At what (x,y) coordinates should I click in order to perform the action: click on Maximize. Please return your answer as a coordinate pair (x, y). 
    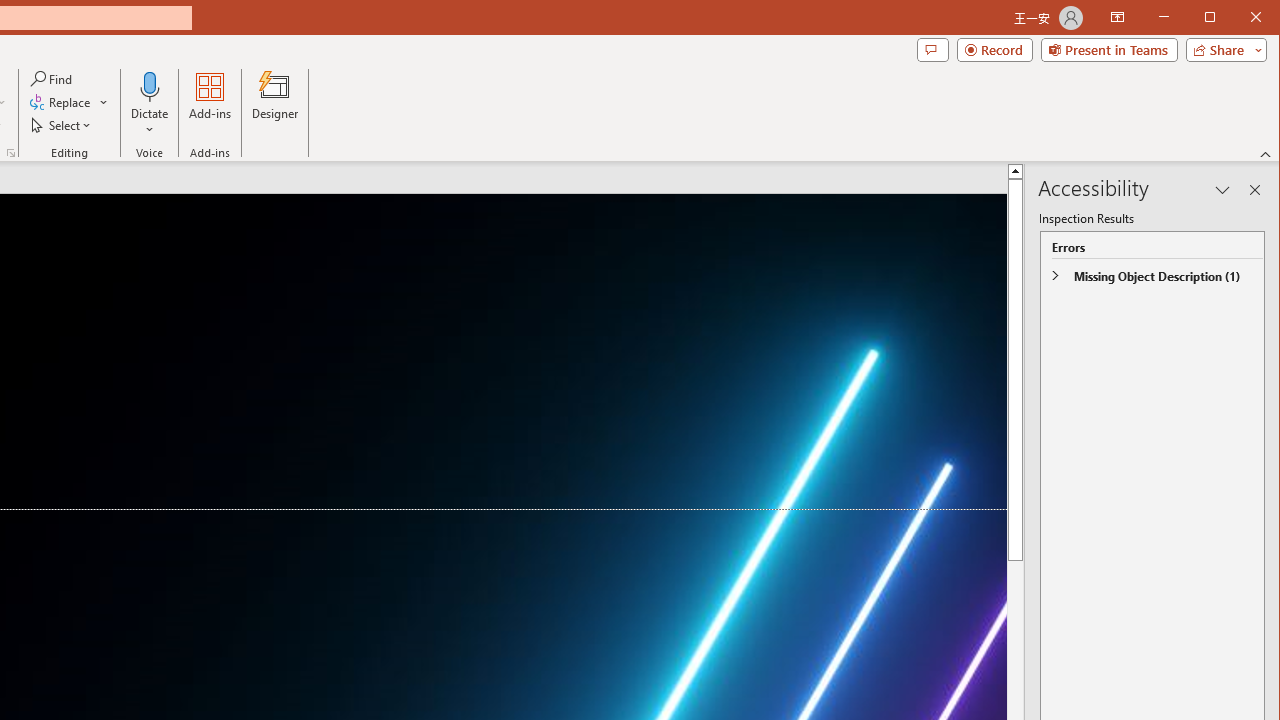
    Looking at the image, I should click on (1238, 18).